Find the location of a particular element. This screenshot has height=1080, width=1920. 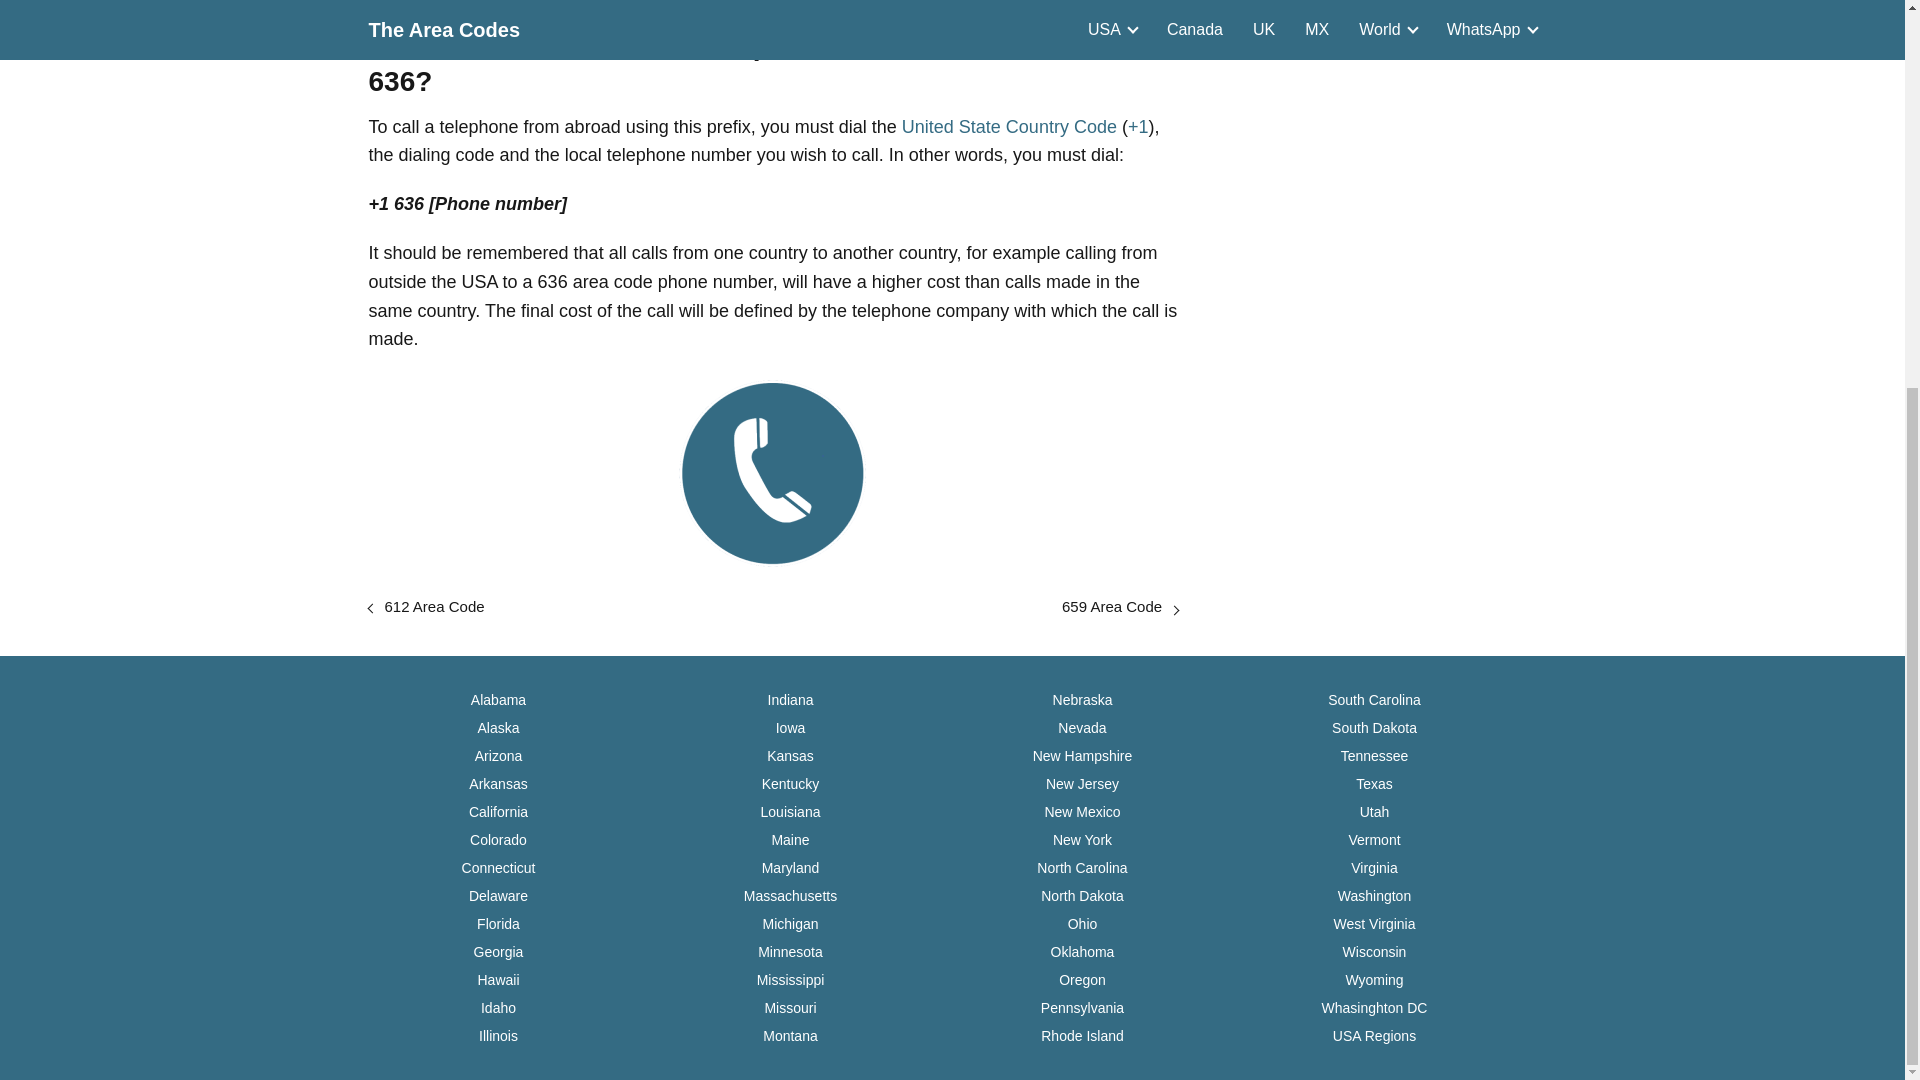

659 Area Code is located at coordinates (1111, 606).